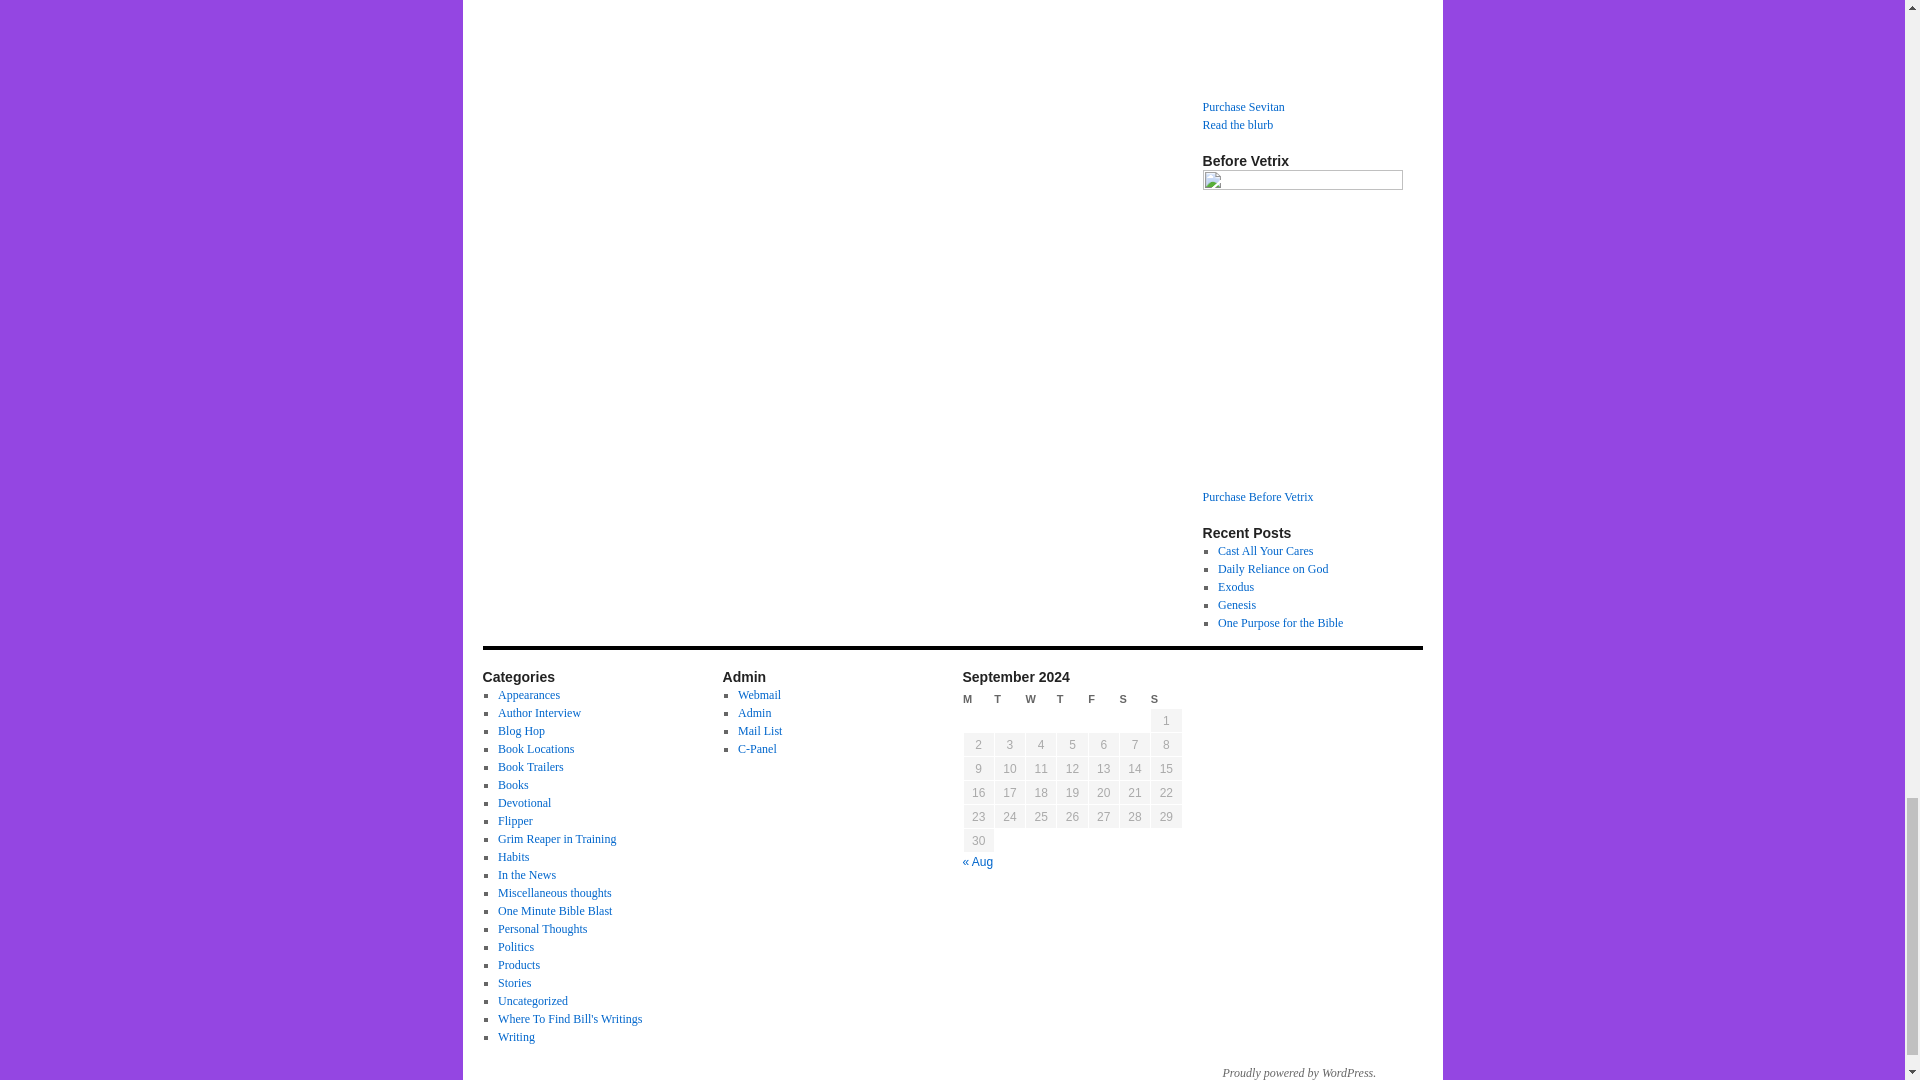 This screenshot has height=1080, width=1920. I want to click on Friday, so click(1104, 699).